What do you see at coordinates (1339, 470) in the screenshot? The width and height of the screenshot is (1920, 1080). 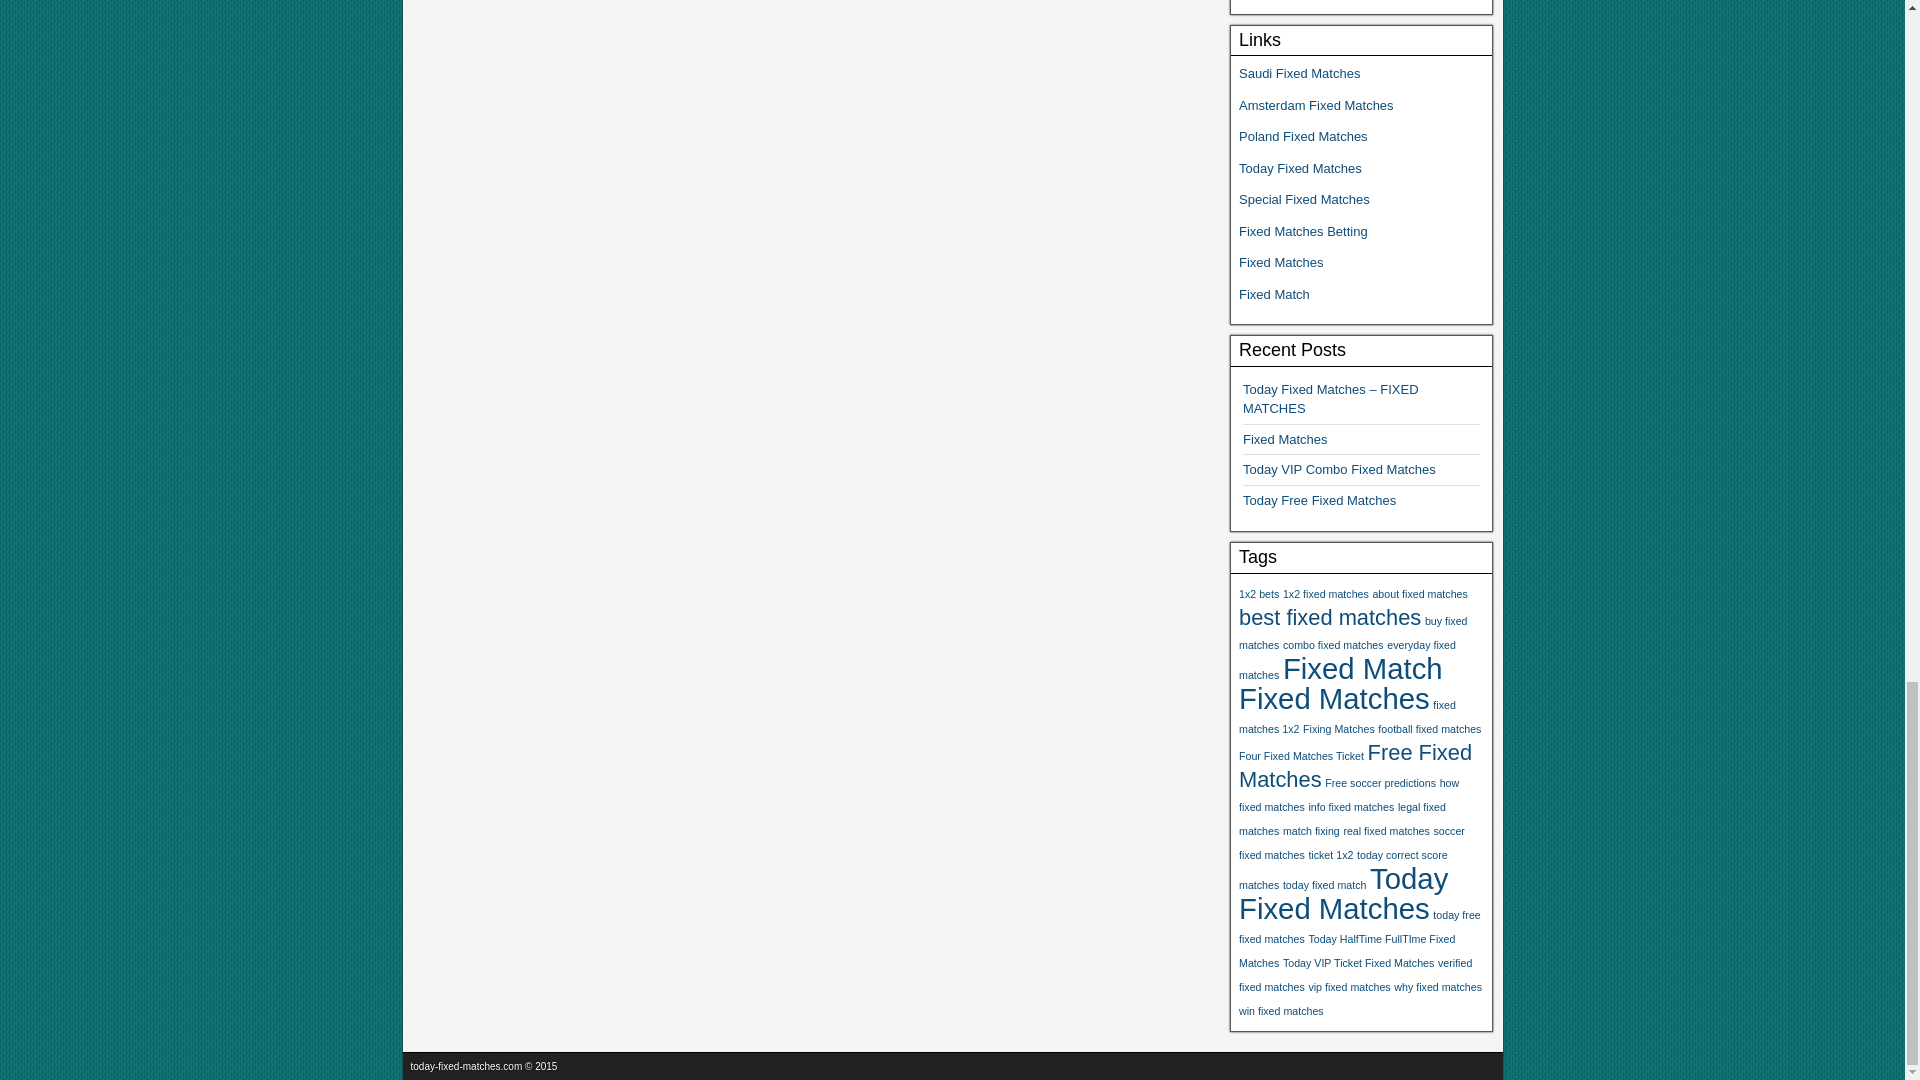 I see `Today VIP Combo Fixed Matches` at bounding box center [1339, 470].